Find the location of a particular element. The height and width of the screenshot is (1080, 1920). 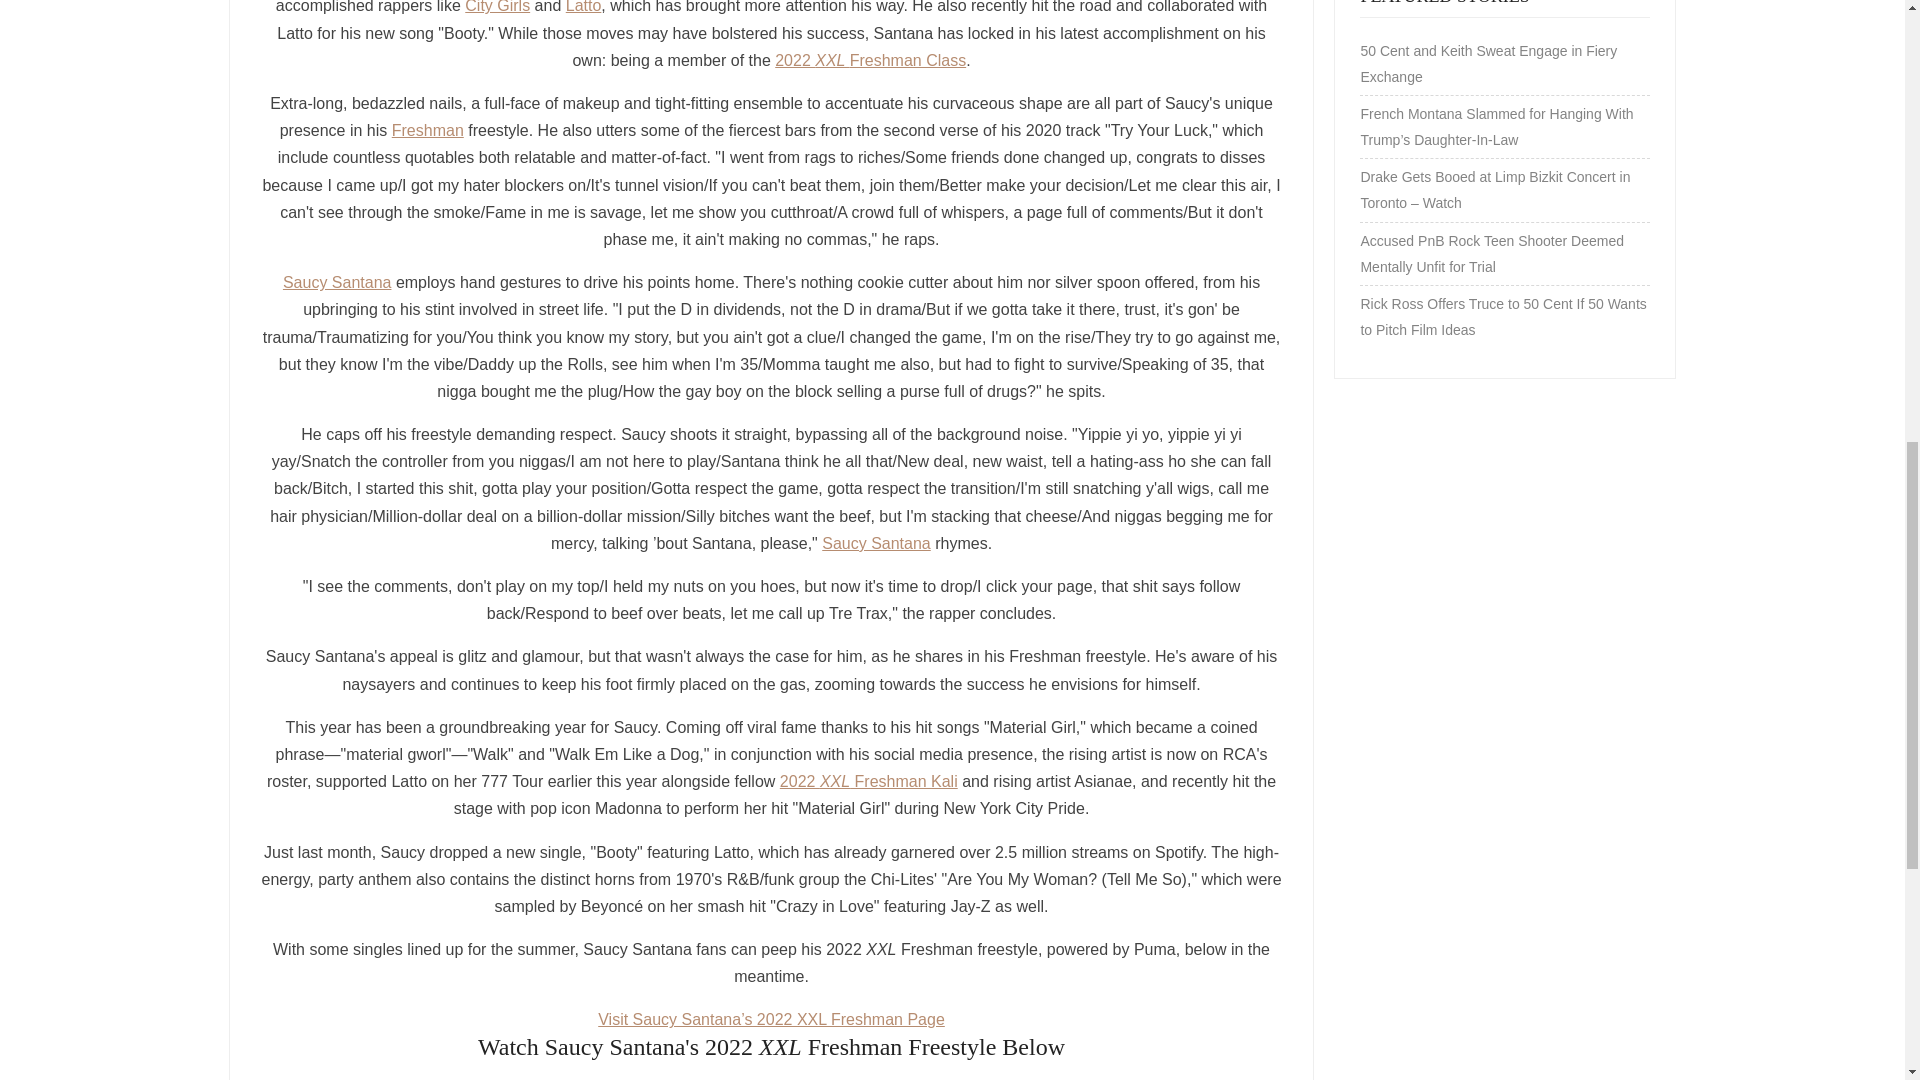

Saucy Santana is located at coordinates (876, 542).